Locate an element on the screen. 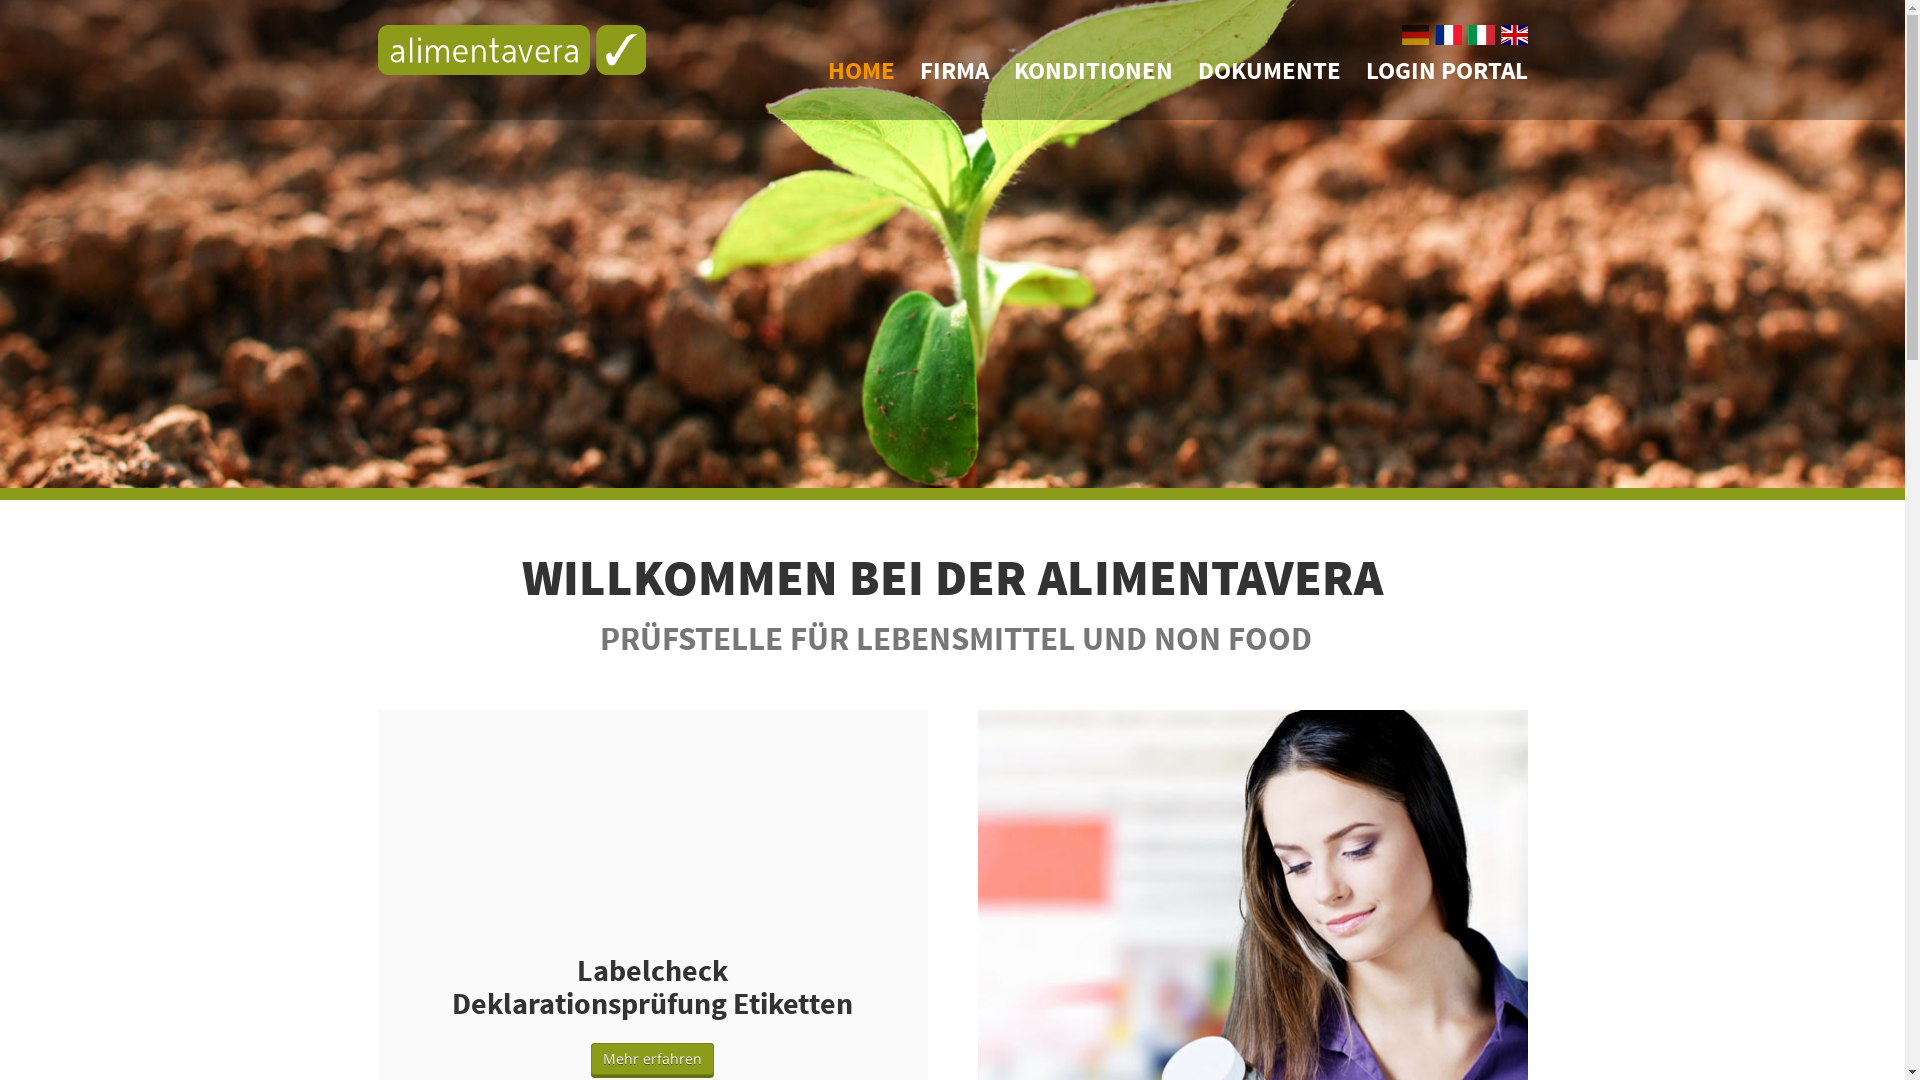 This screenshot has height=1080, width=1920. FIRMA is located at coordinates (954, 70).